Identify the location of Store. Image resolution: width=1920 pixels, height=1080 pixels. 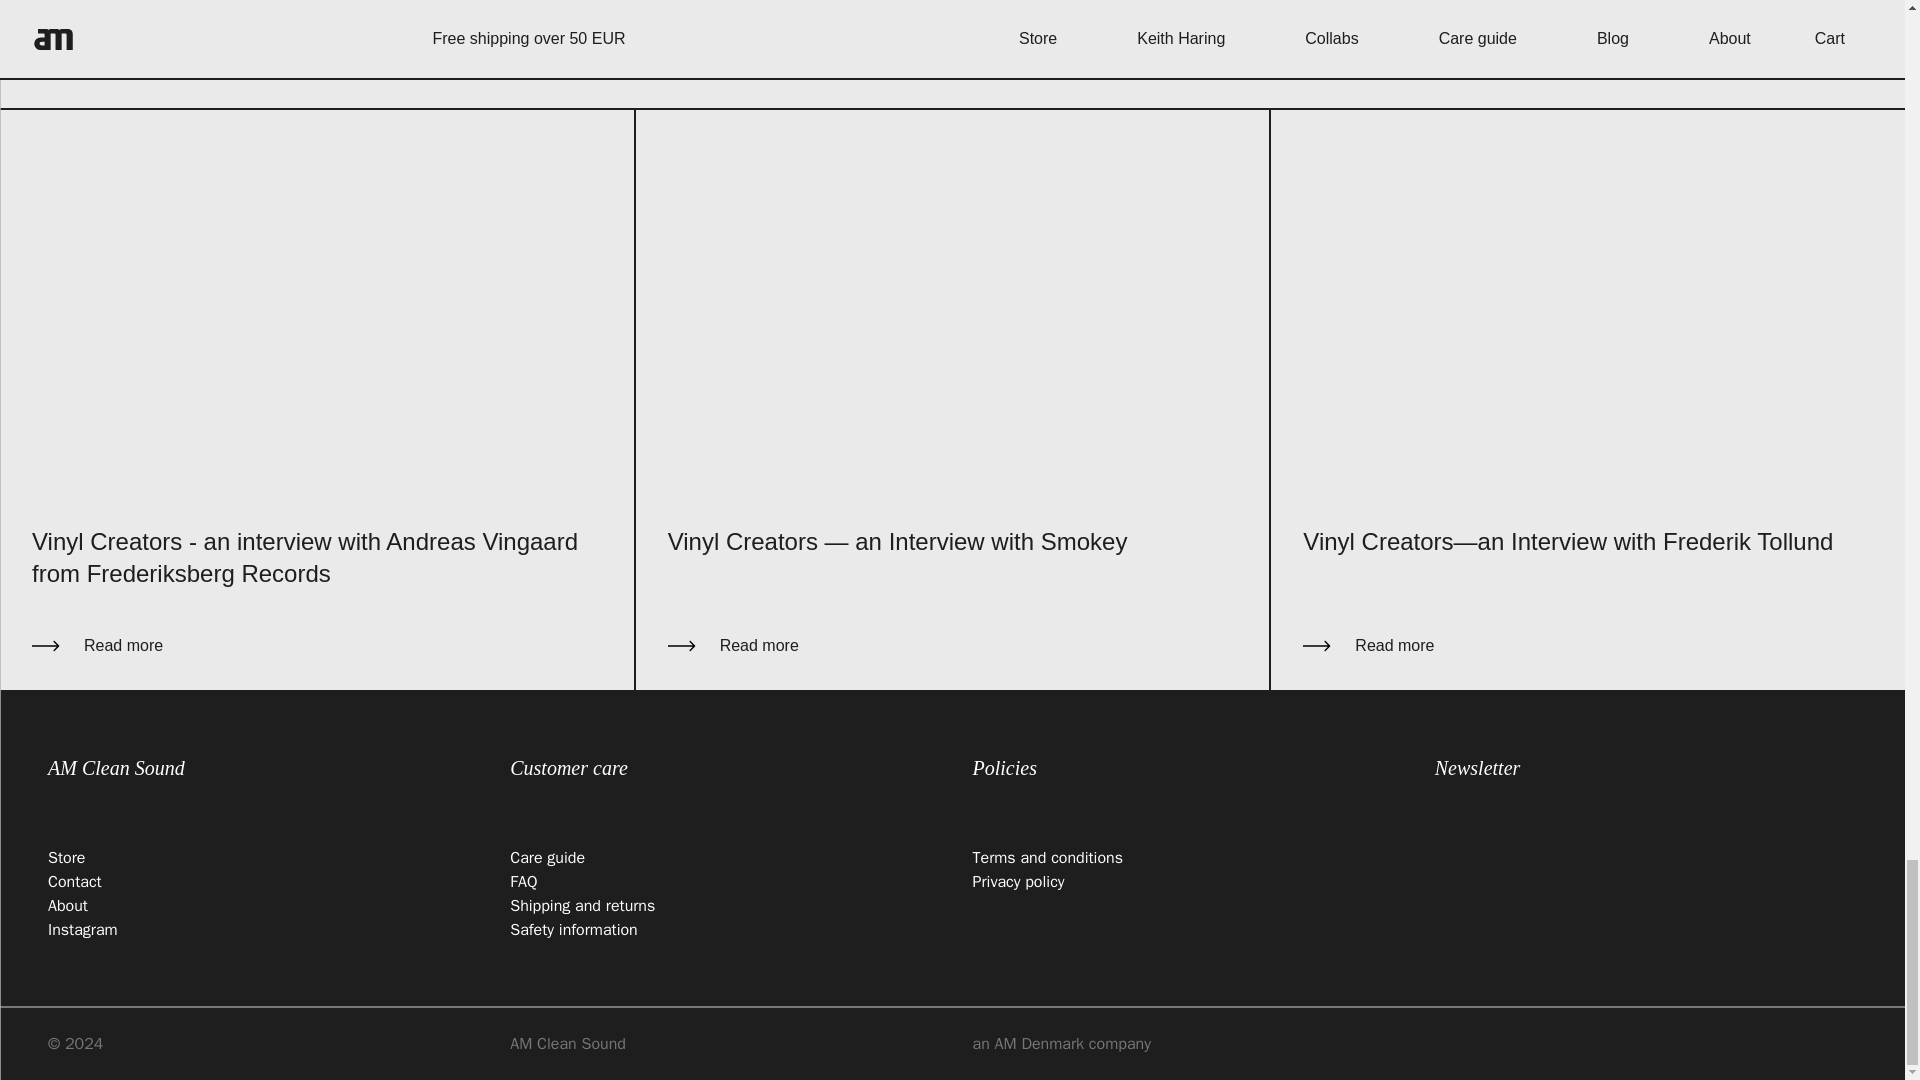
(66, 858).